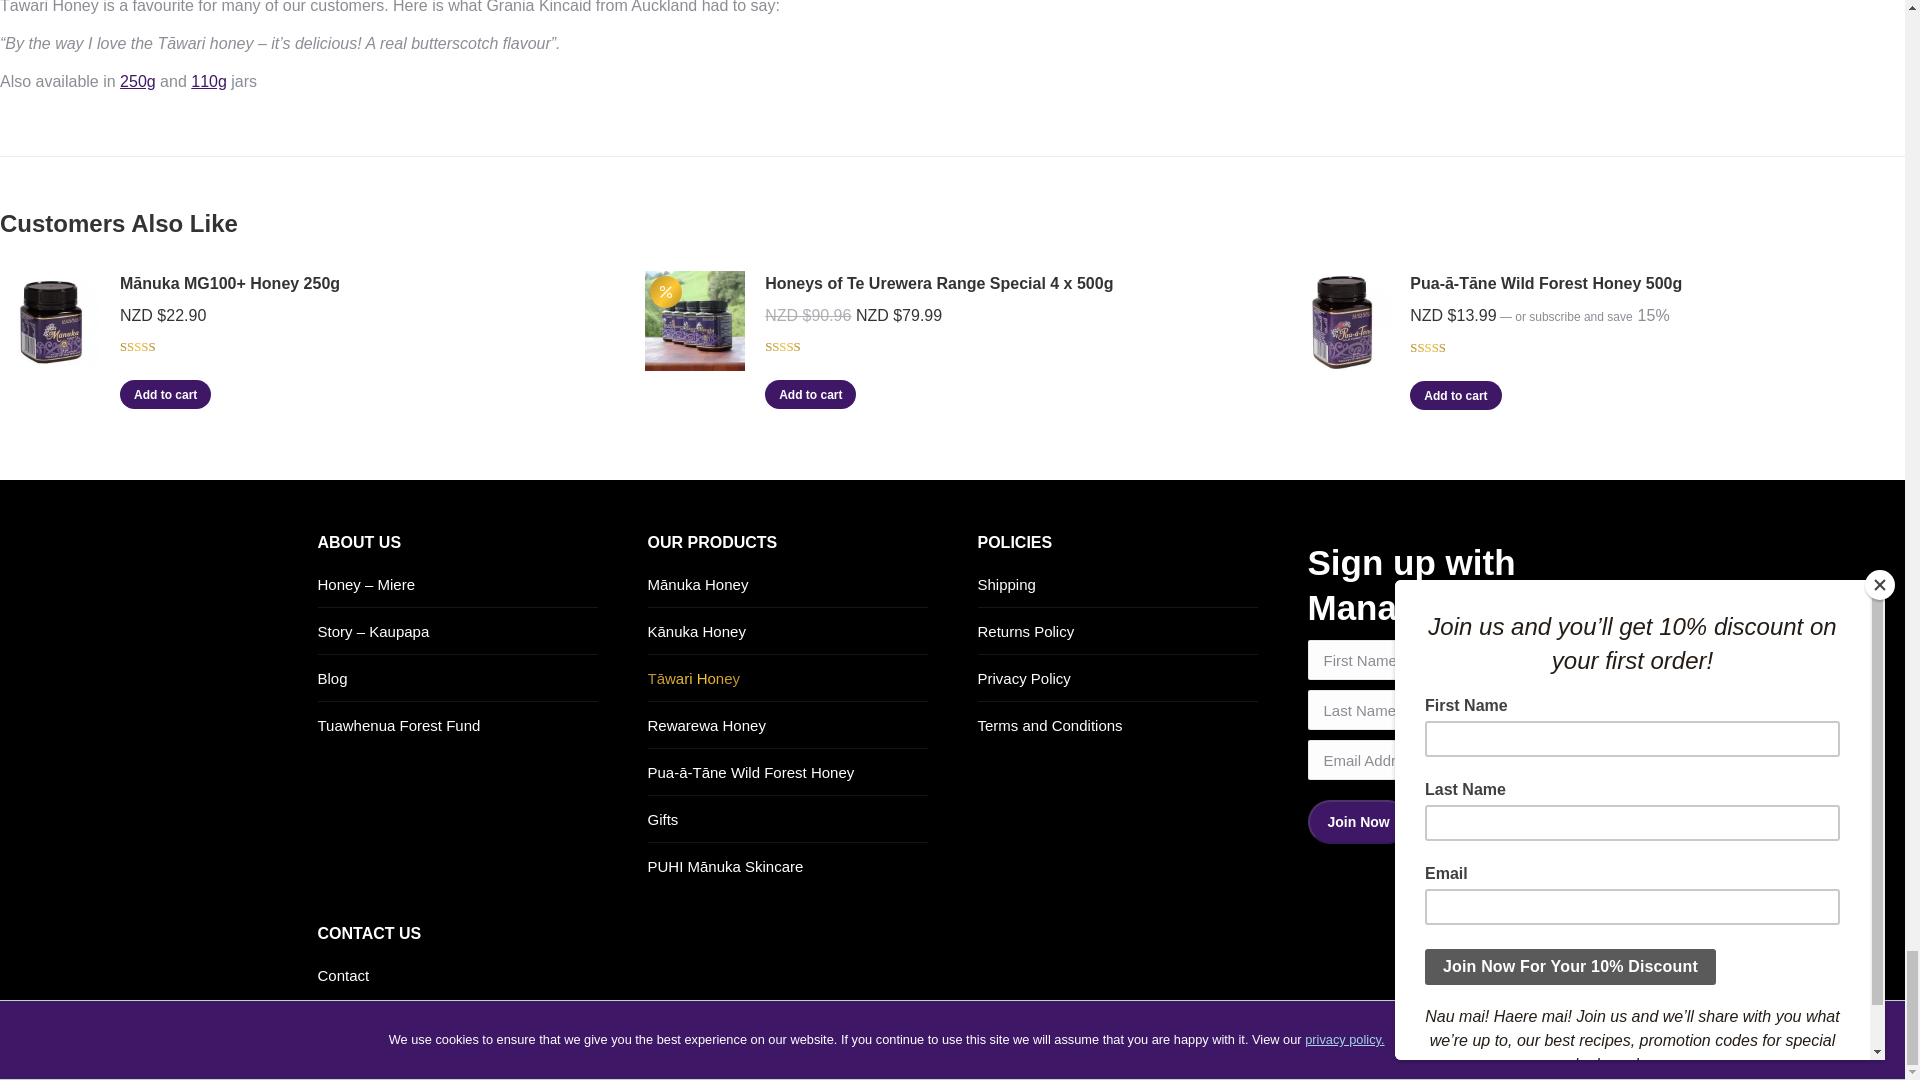 The image size is (1920, 1080). I want to click on First Name, so click(1418, 660).